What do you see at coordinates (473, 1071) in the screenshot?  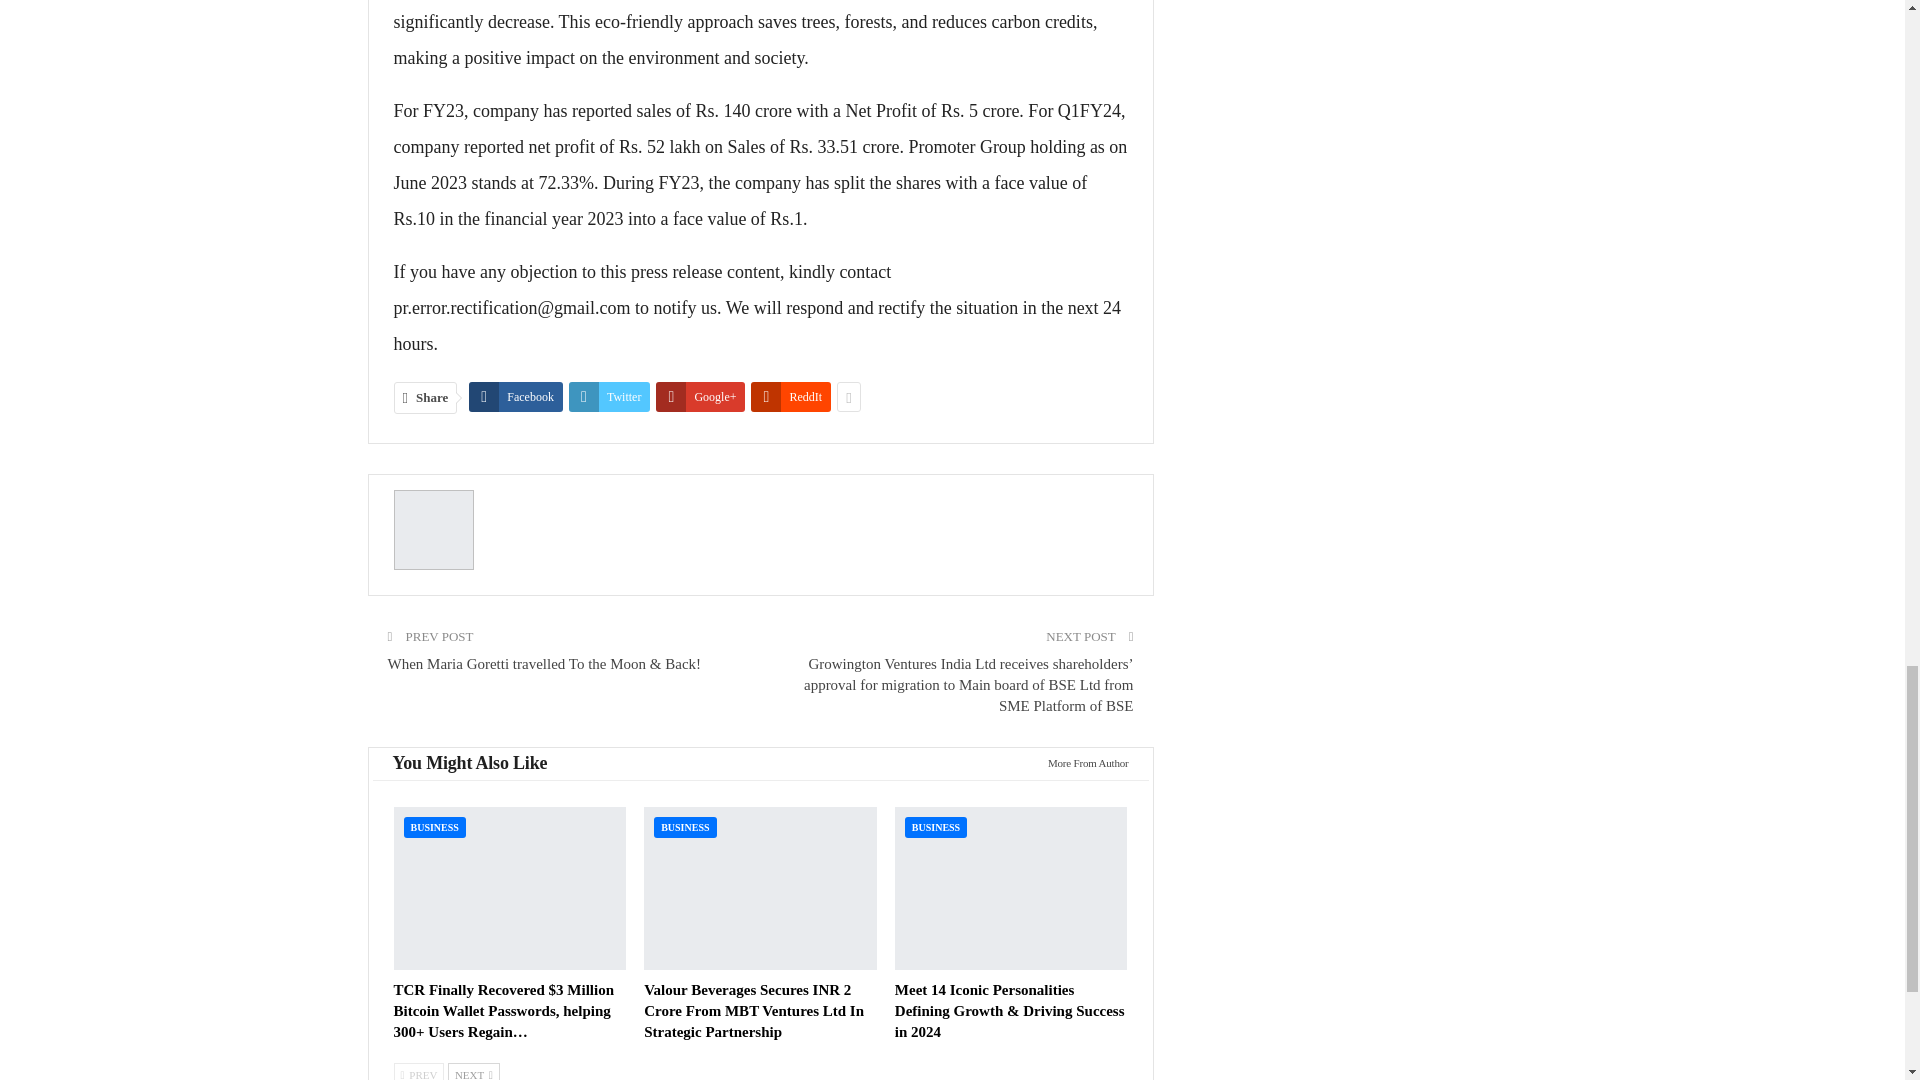 I see `Next` at bounding box center [473, 1071].